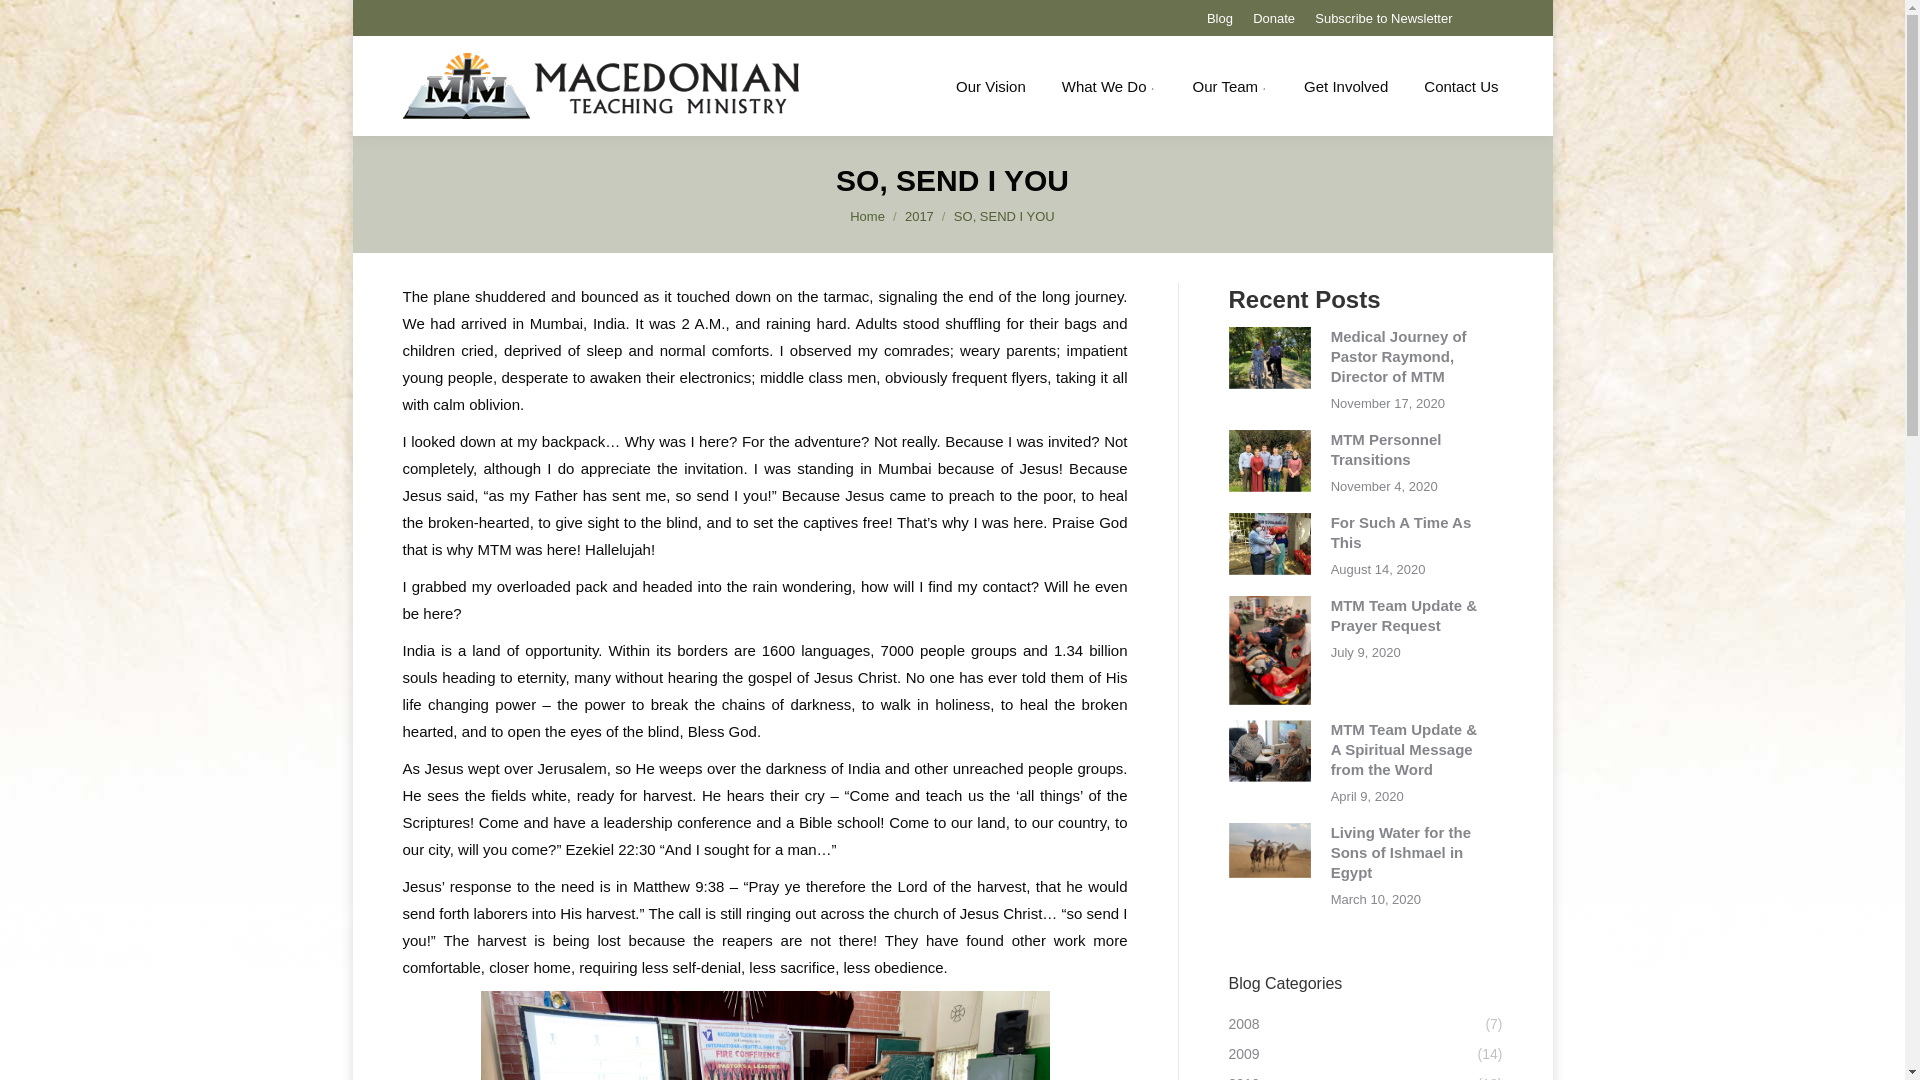 The height and width of the screenshot is (1080, 1920). I want to click on Blog, so click(1220, 17).